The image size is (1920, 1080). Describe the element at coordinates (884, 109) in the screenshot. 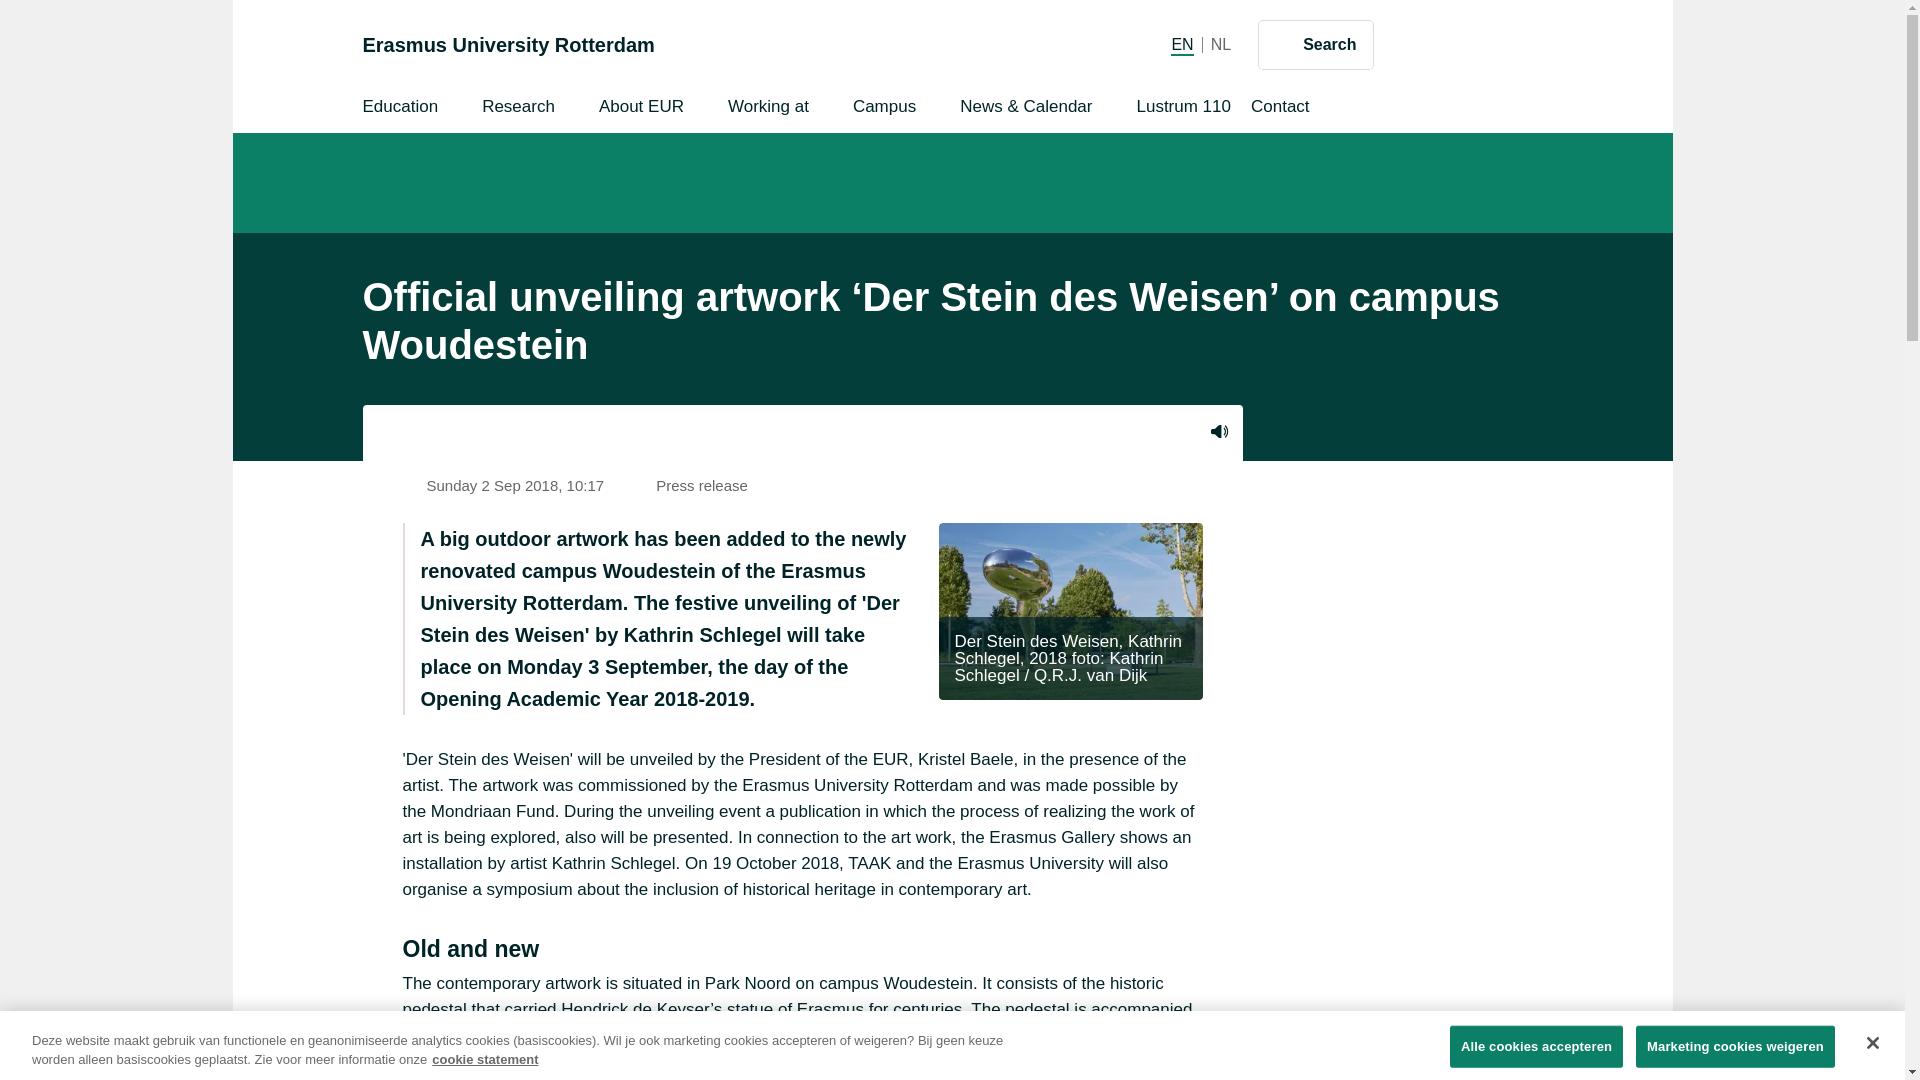

I see `Erasmus University Rotterdam` at that location.